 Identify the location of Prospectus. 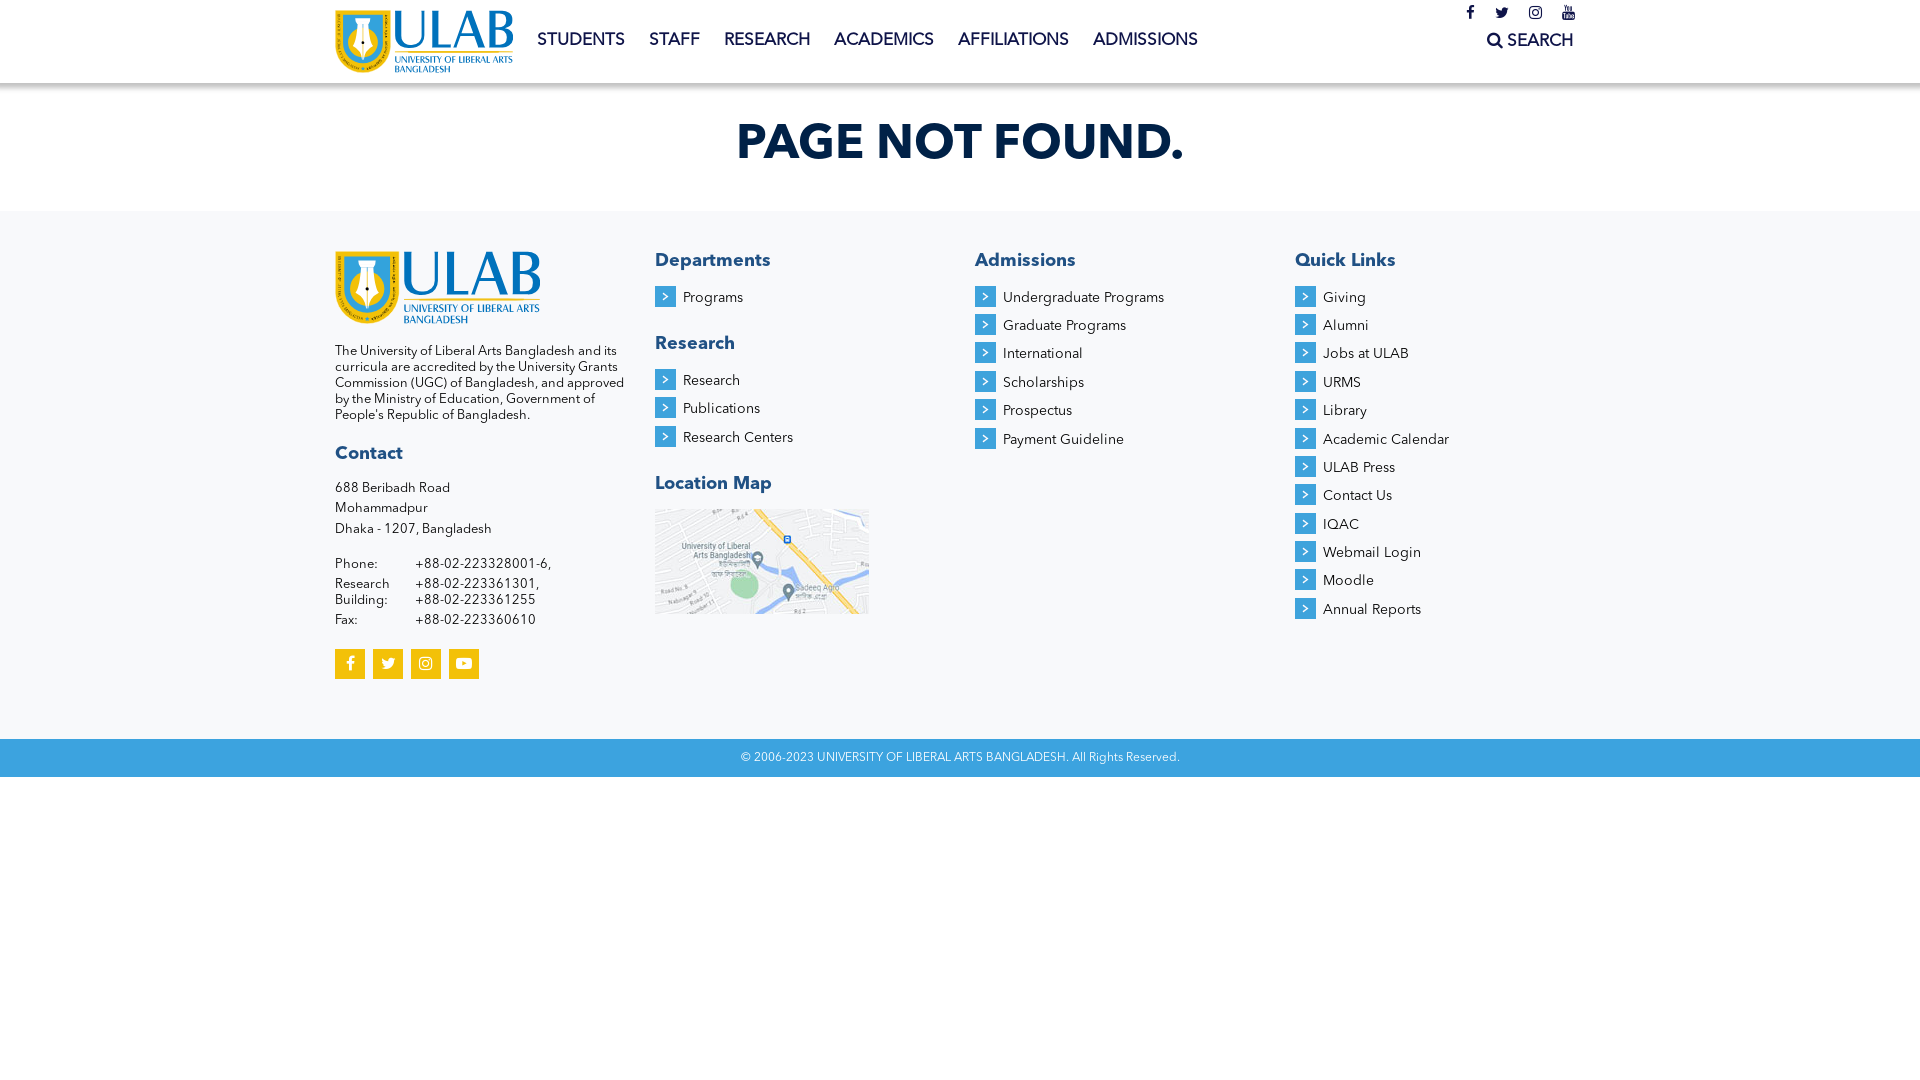
(1037, 411).